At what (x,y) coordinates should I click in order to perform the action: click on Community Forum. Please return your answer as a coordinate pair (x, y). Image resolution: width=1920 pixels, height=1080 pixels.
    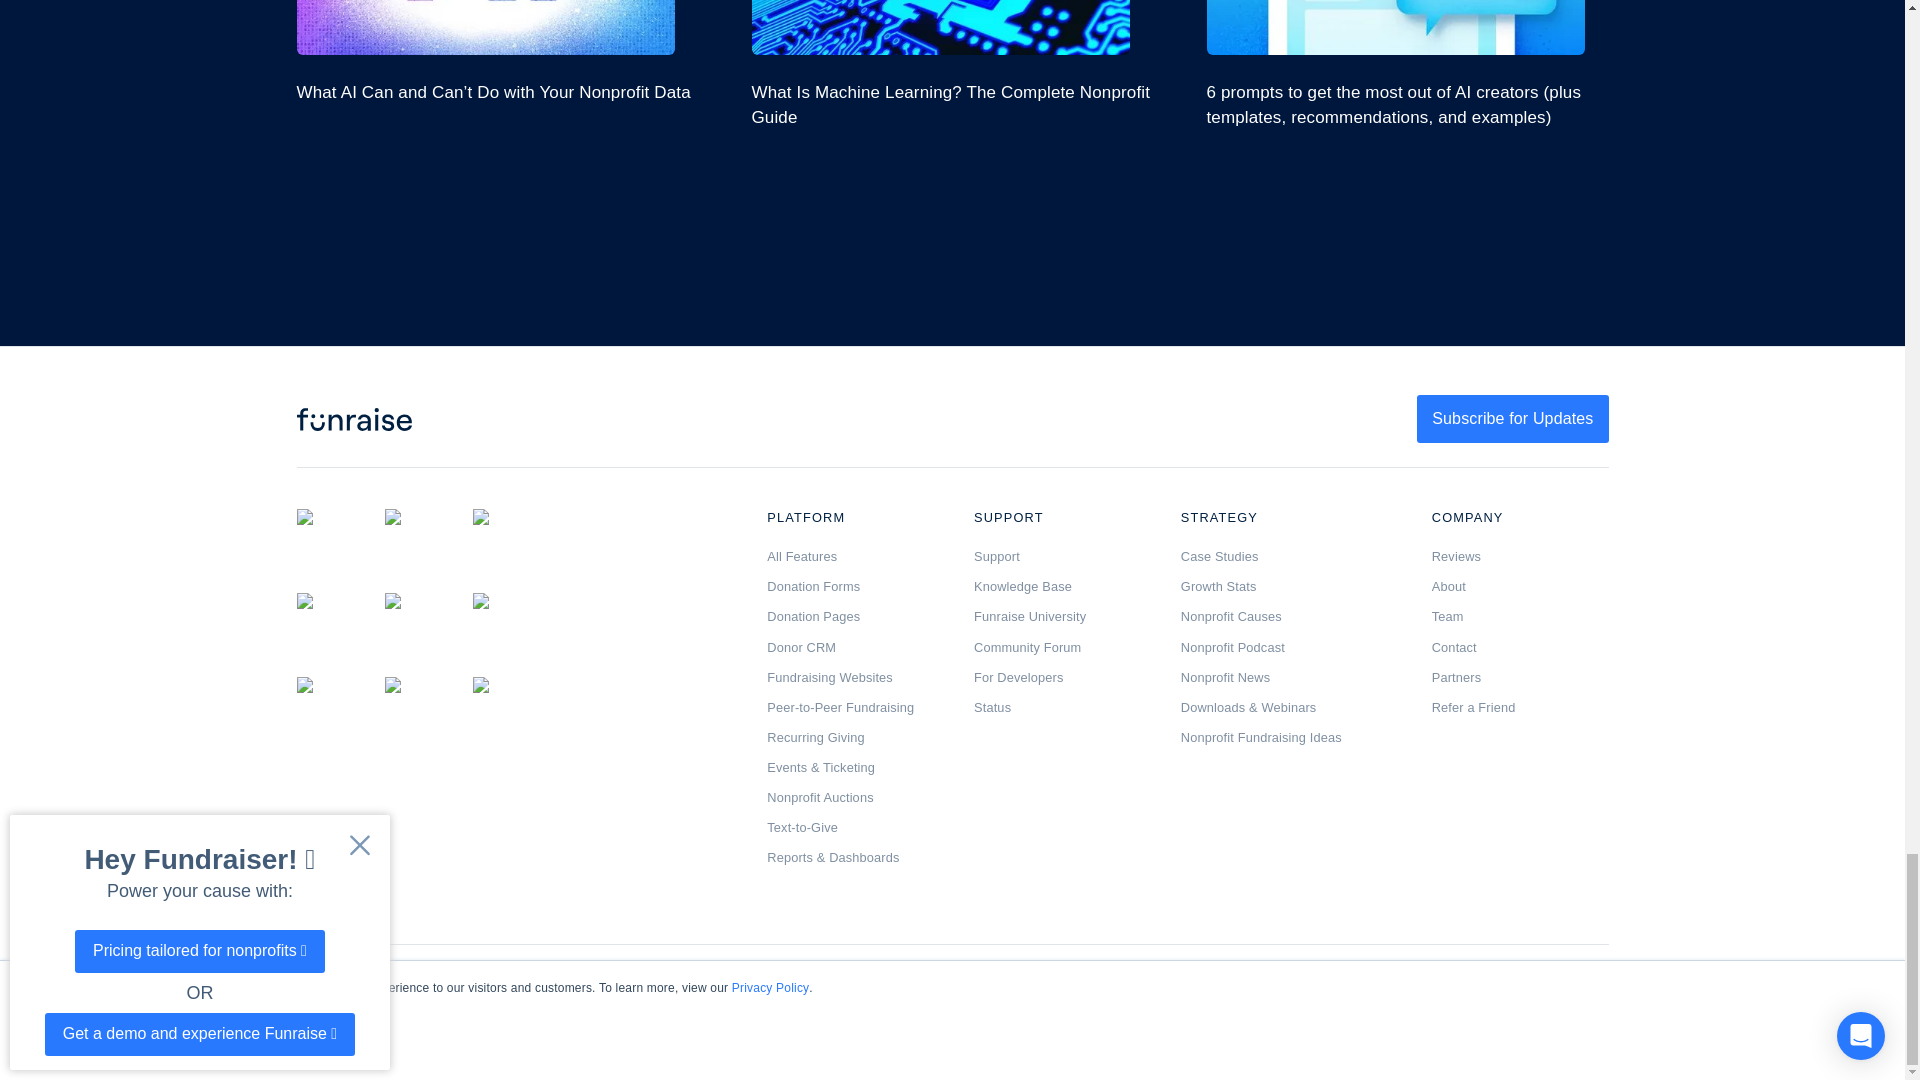
    Looking at the image, I should click on (1062, 648).